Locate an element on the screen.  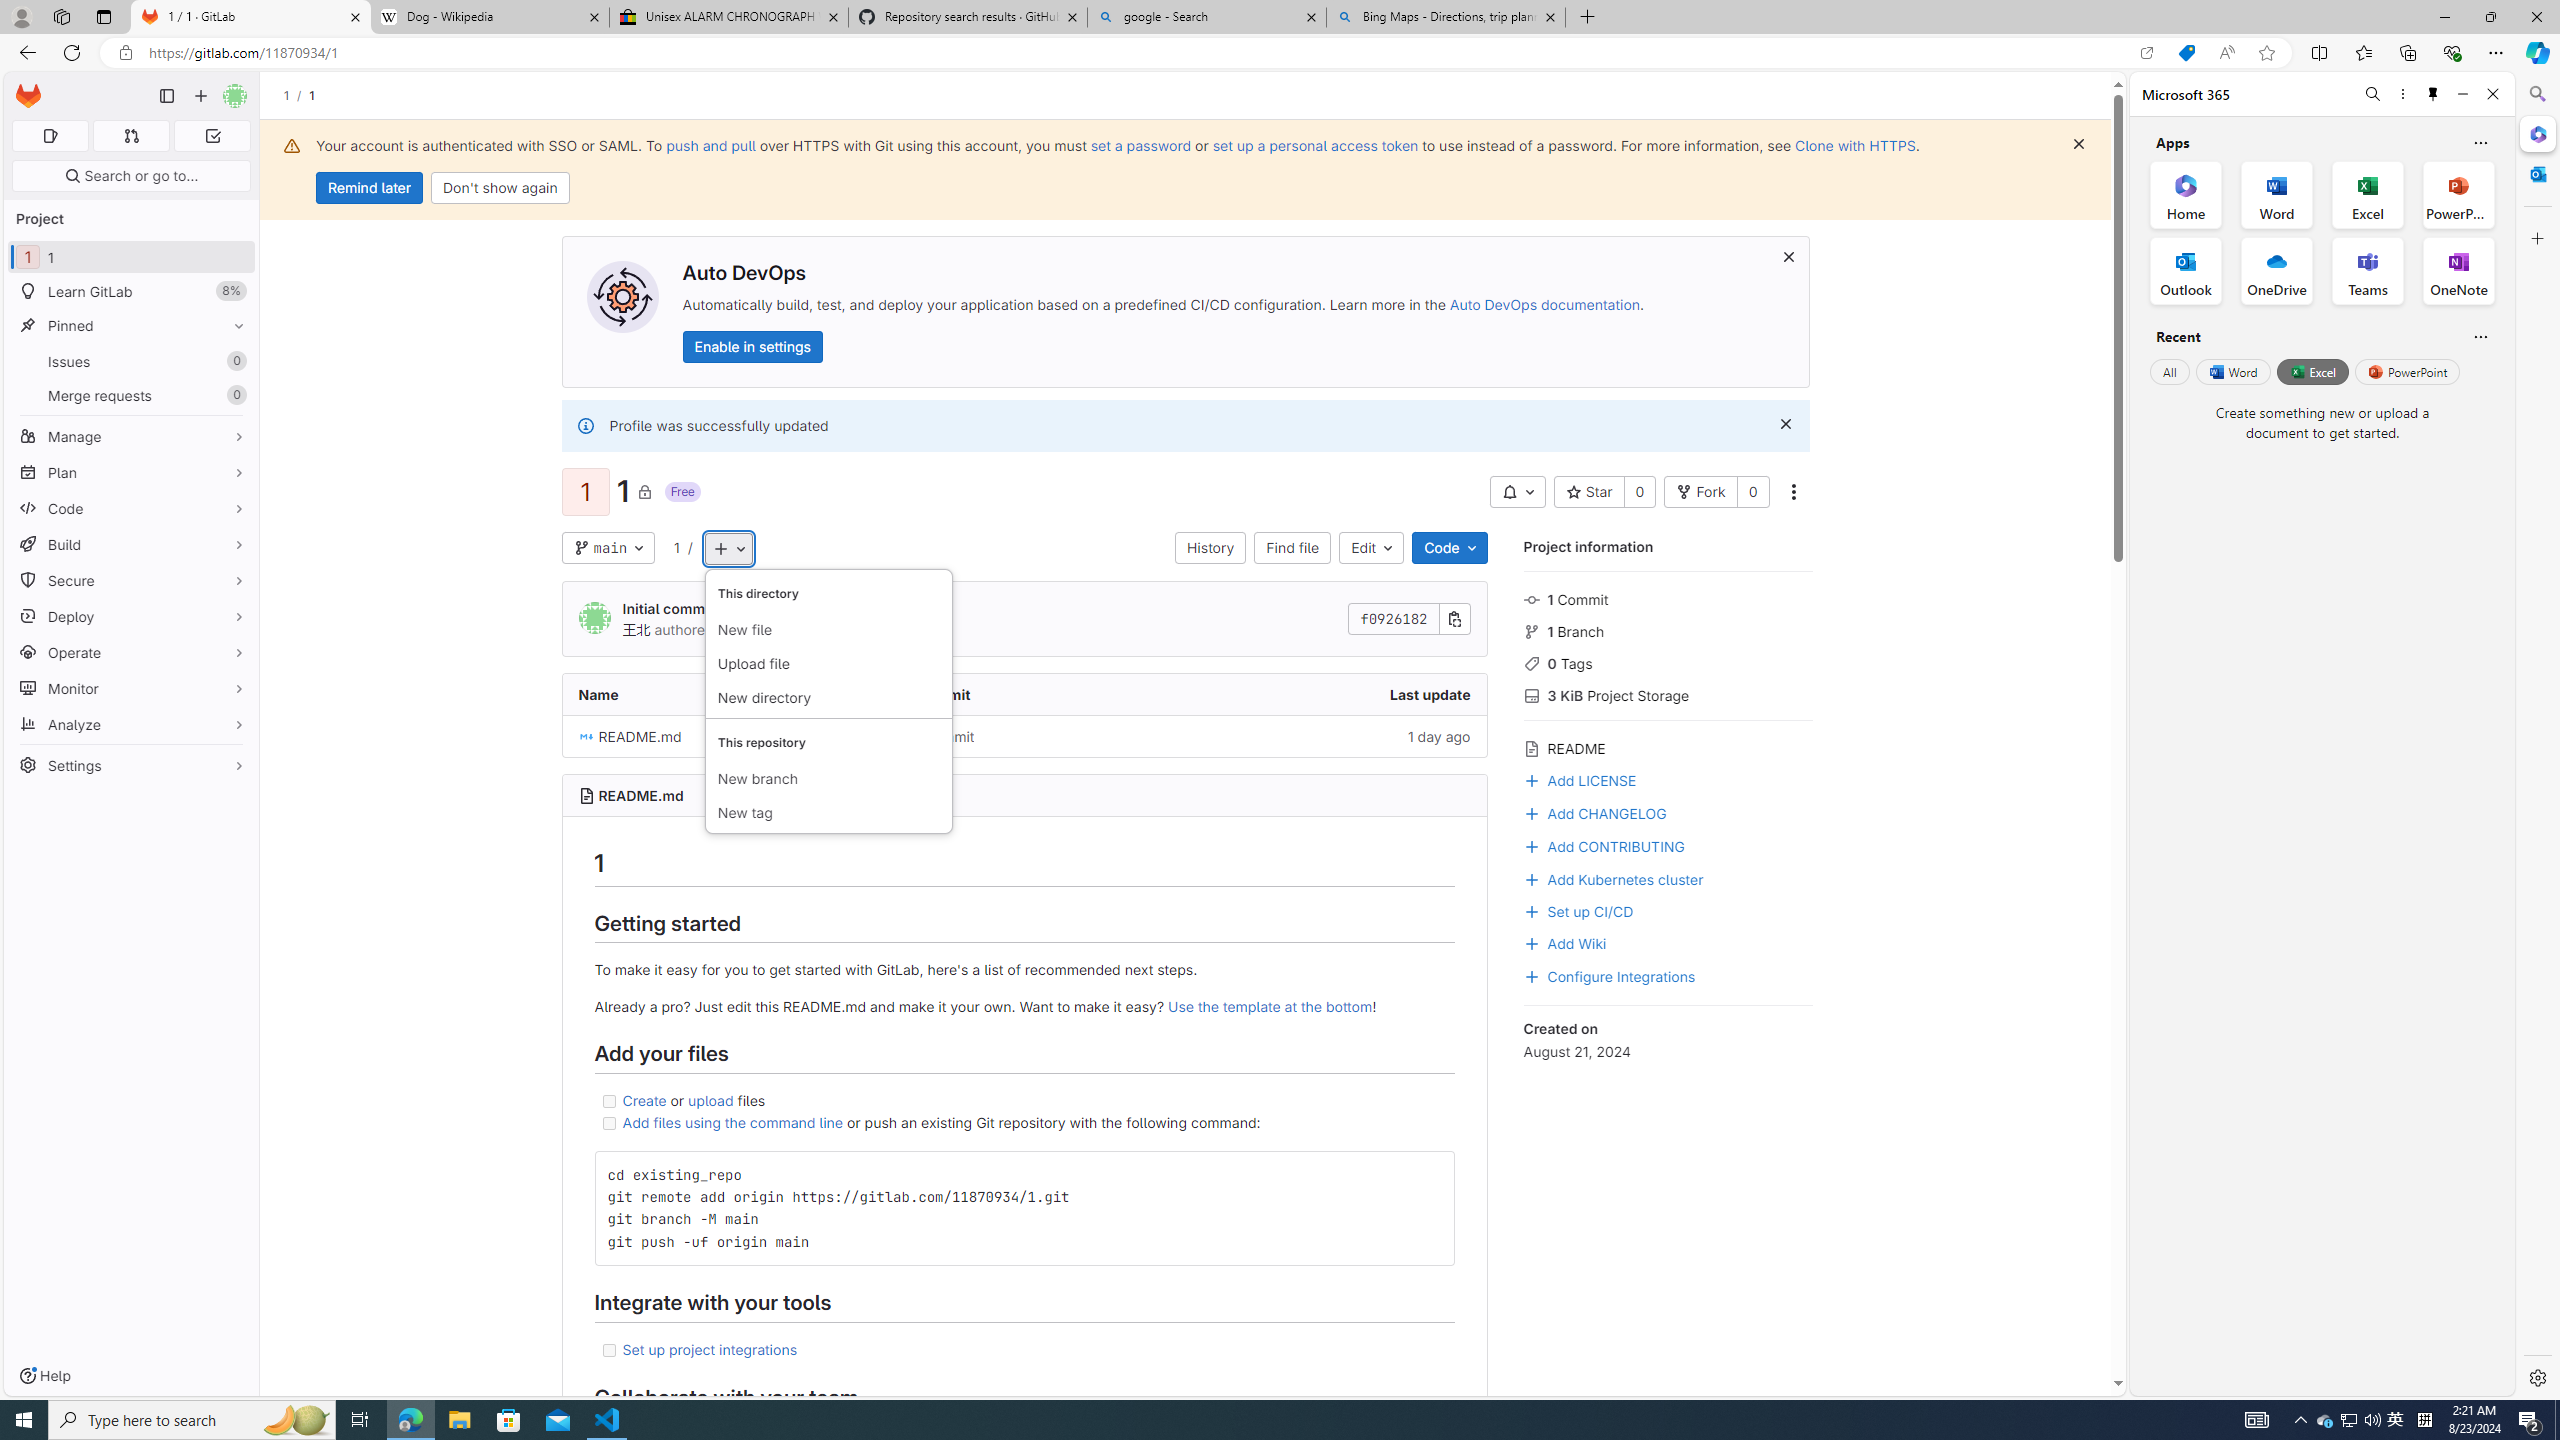
Copy commit SHA is located at coordinates (1455, 620).